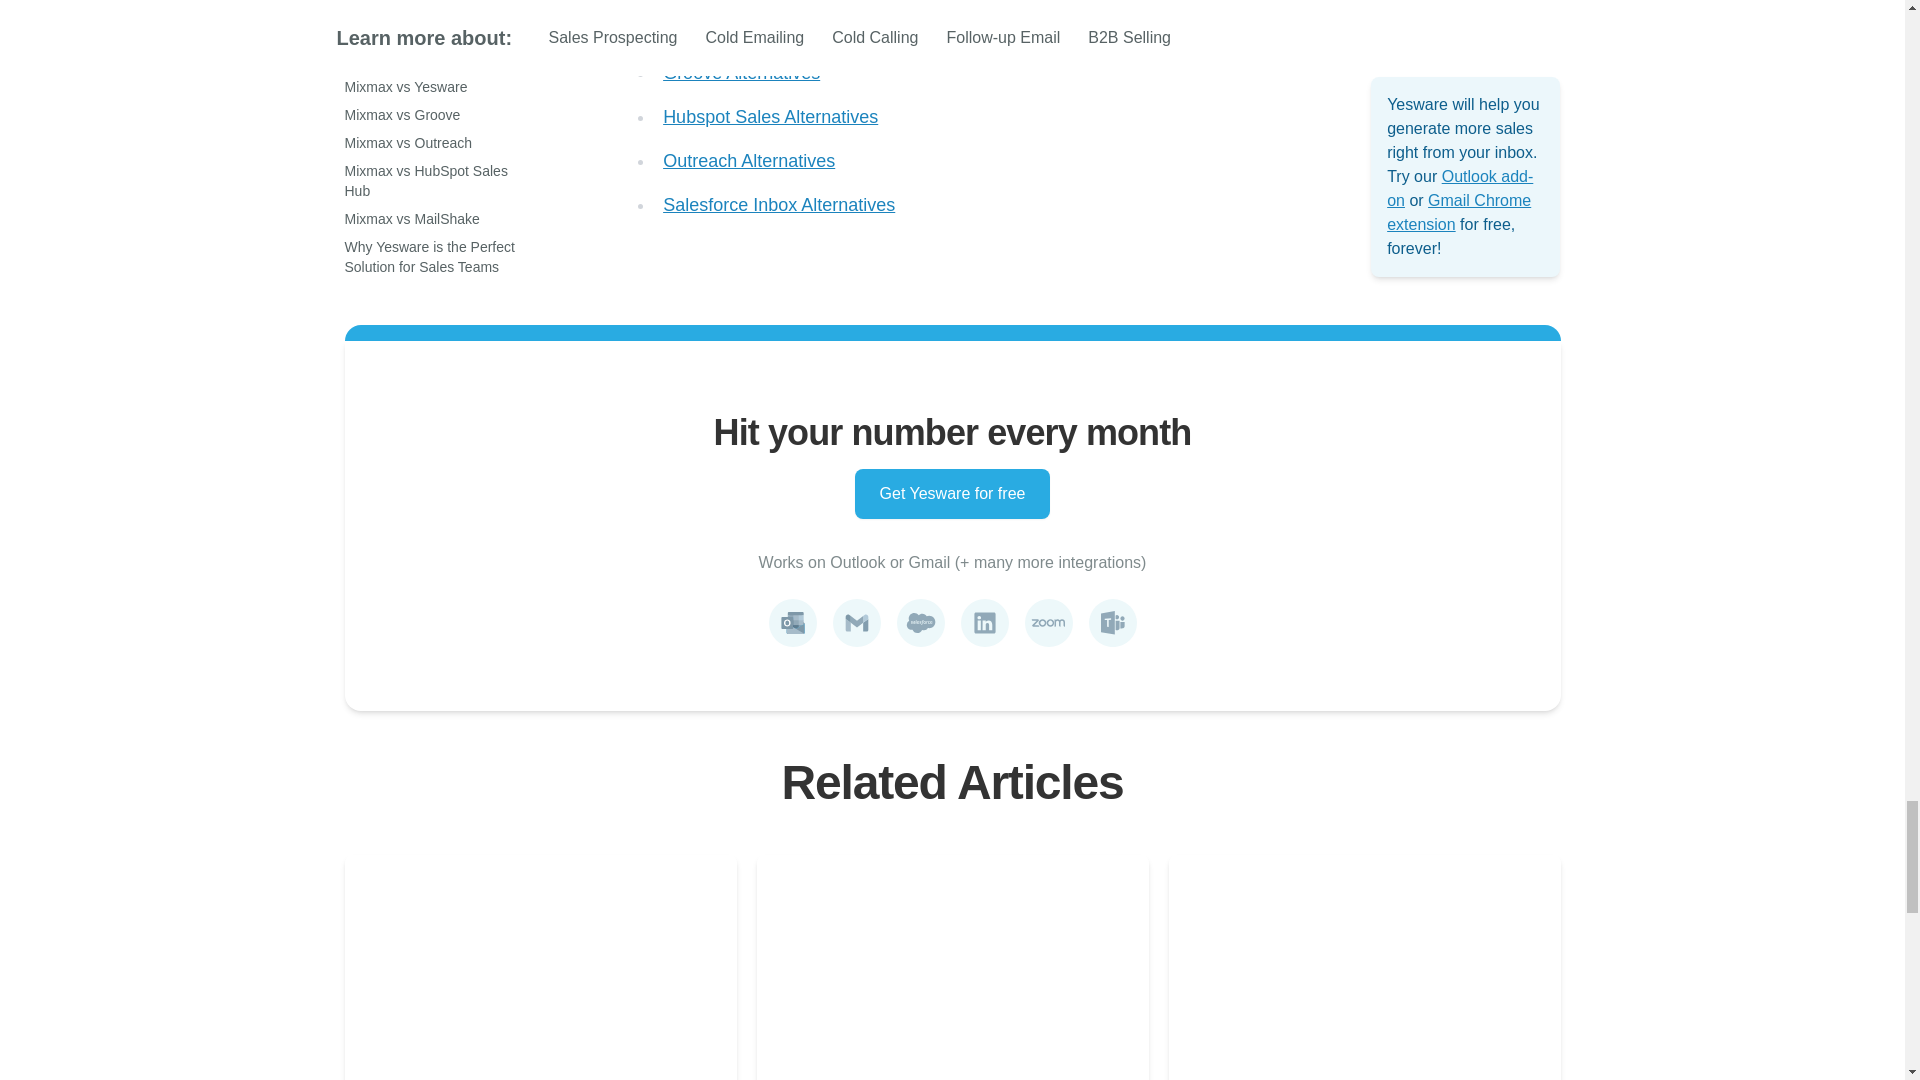  What do you see at coordinates (952, 494) in the screenshot?
I see `Get Yesware for free` at bounding box center [952, 494].